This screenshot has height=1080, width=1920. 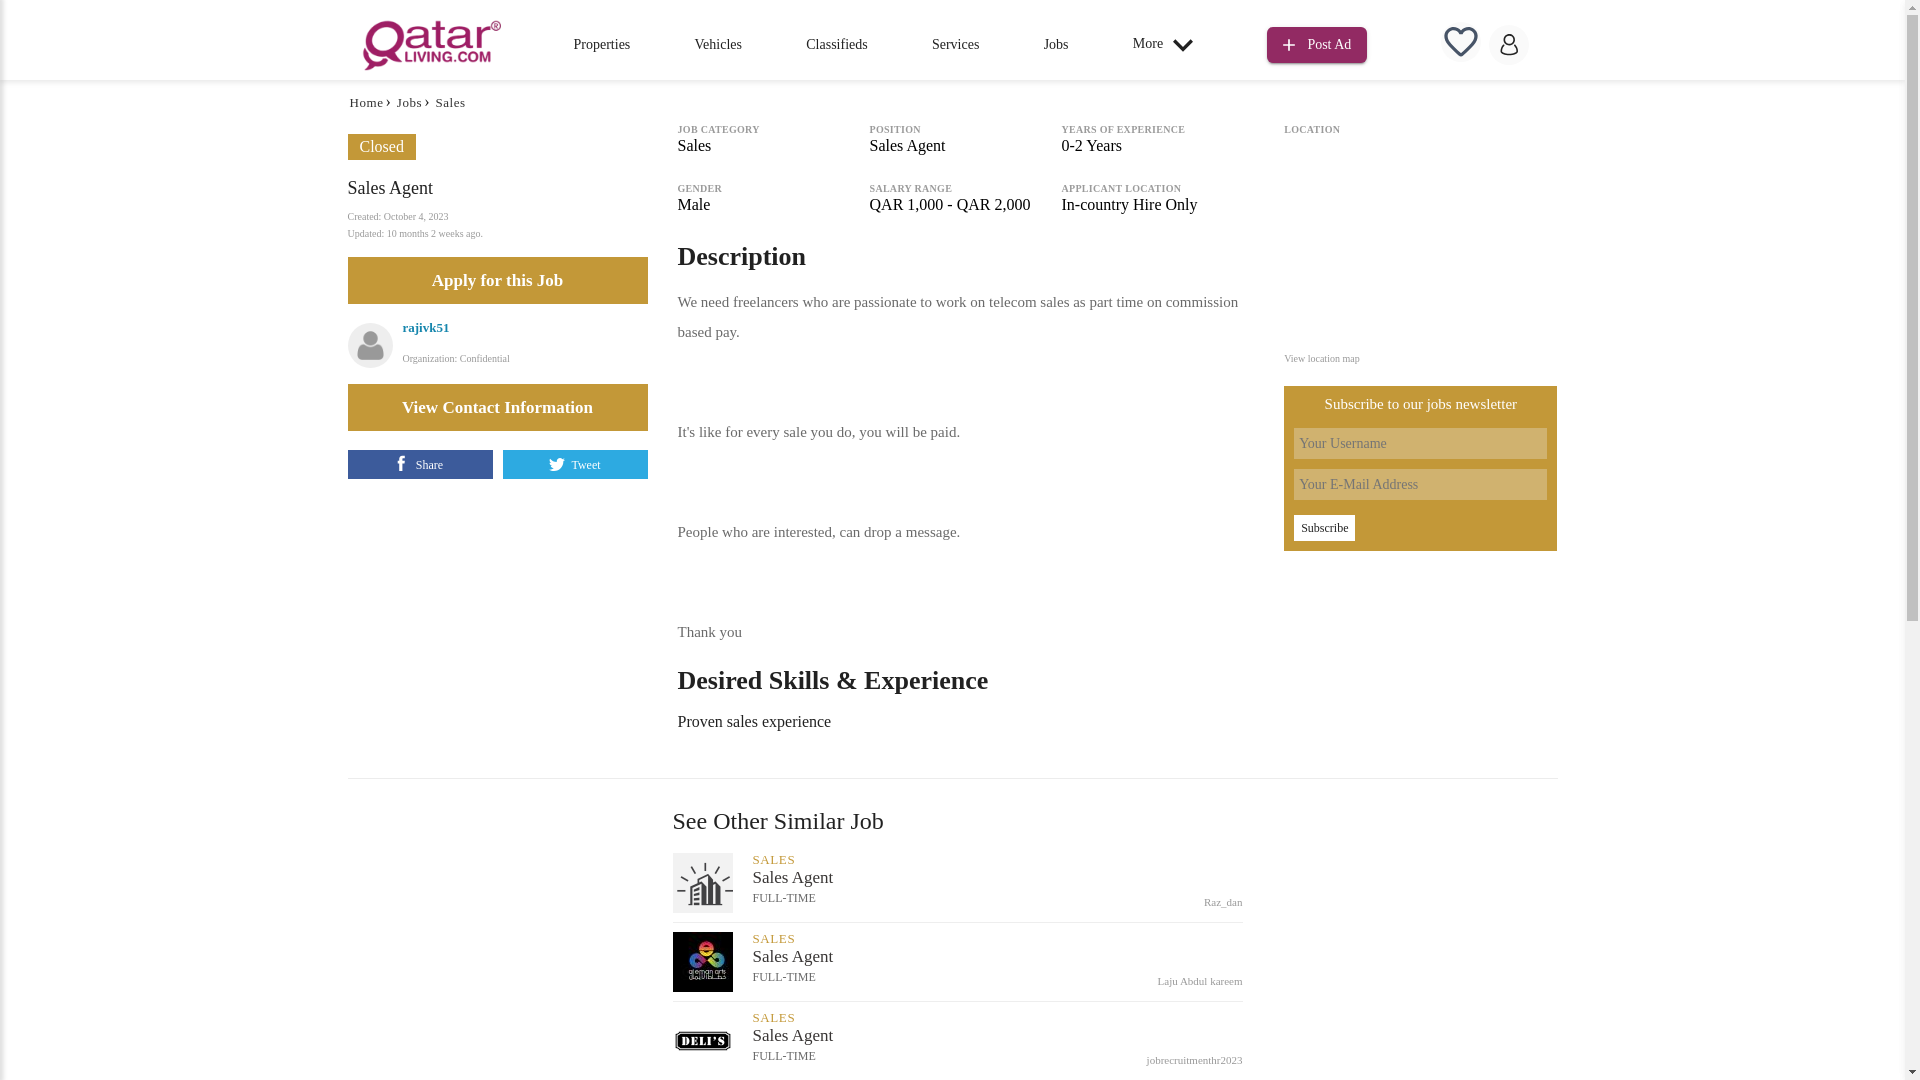 What do you see at coordinates (836, 44) in the screenshot?
I see `Classifieds` at bounding box center [836, 44].